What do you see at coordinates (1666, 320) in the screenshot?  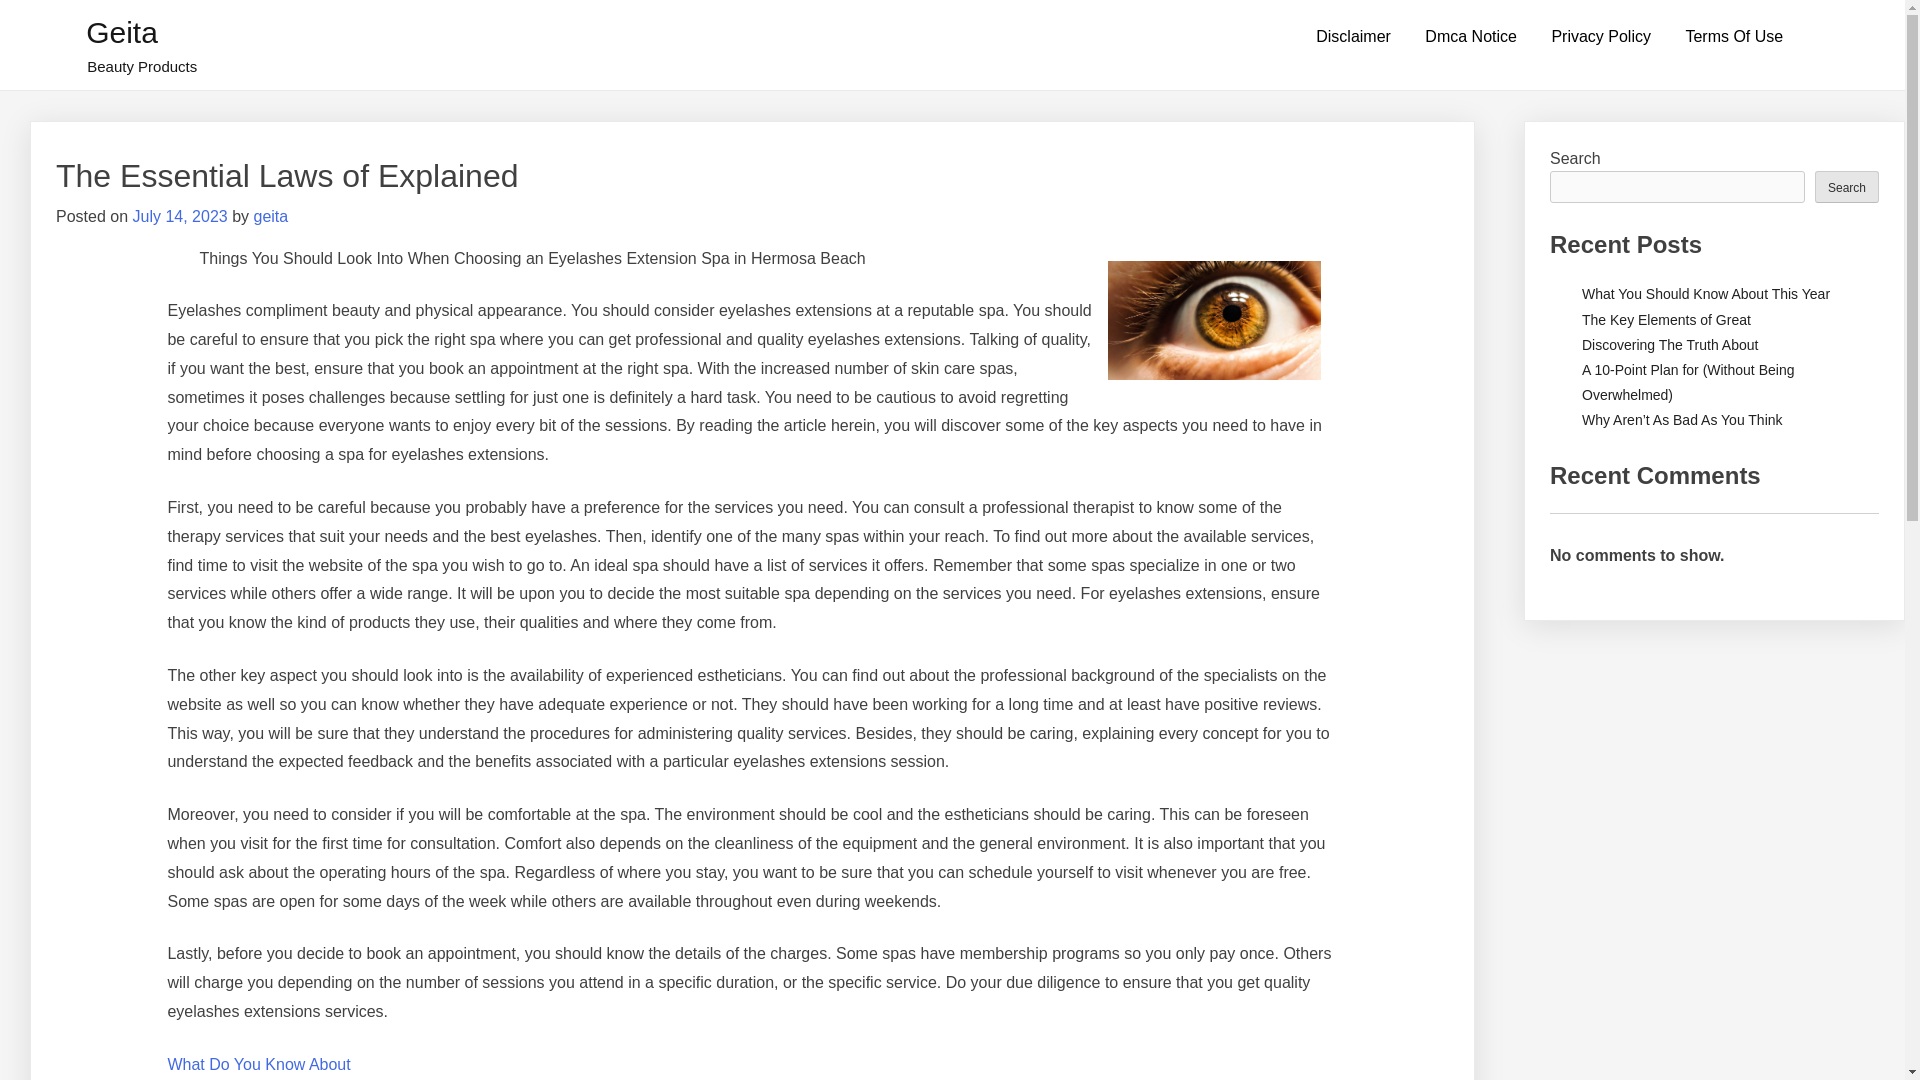 I see `The Key Elements of Great` at bounding box center [1666, 320].